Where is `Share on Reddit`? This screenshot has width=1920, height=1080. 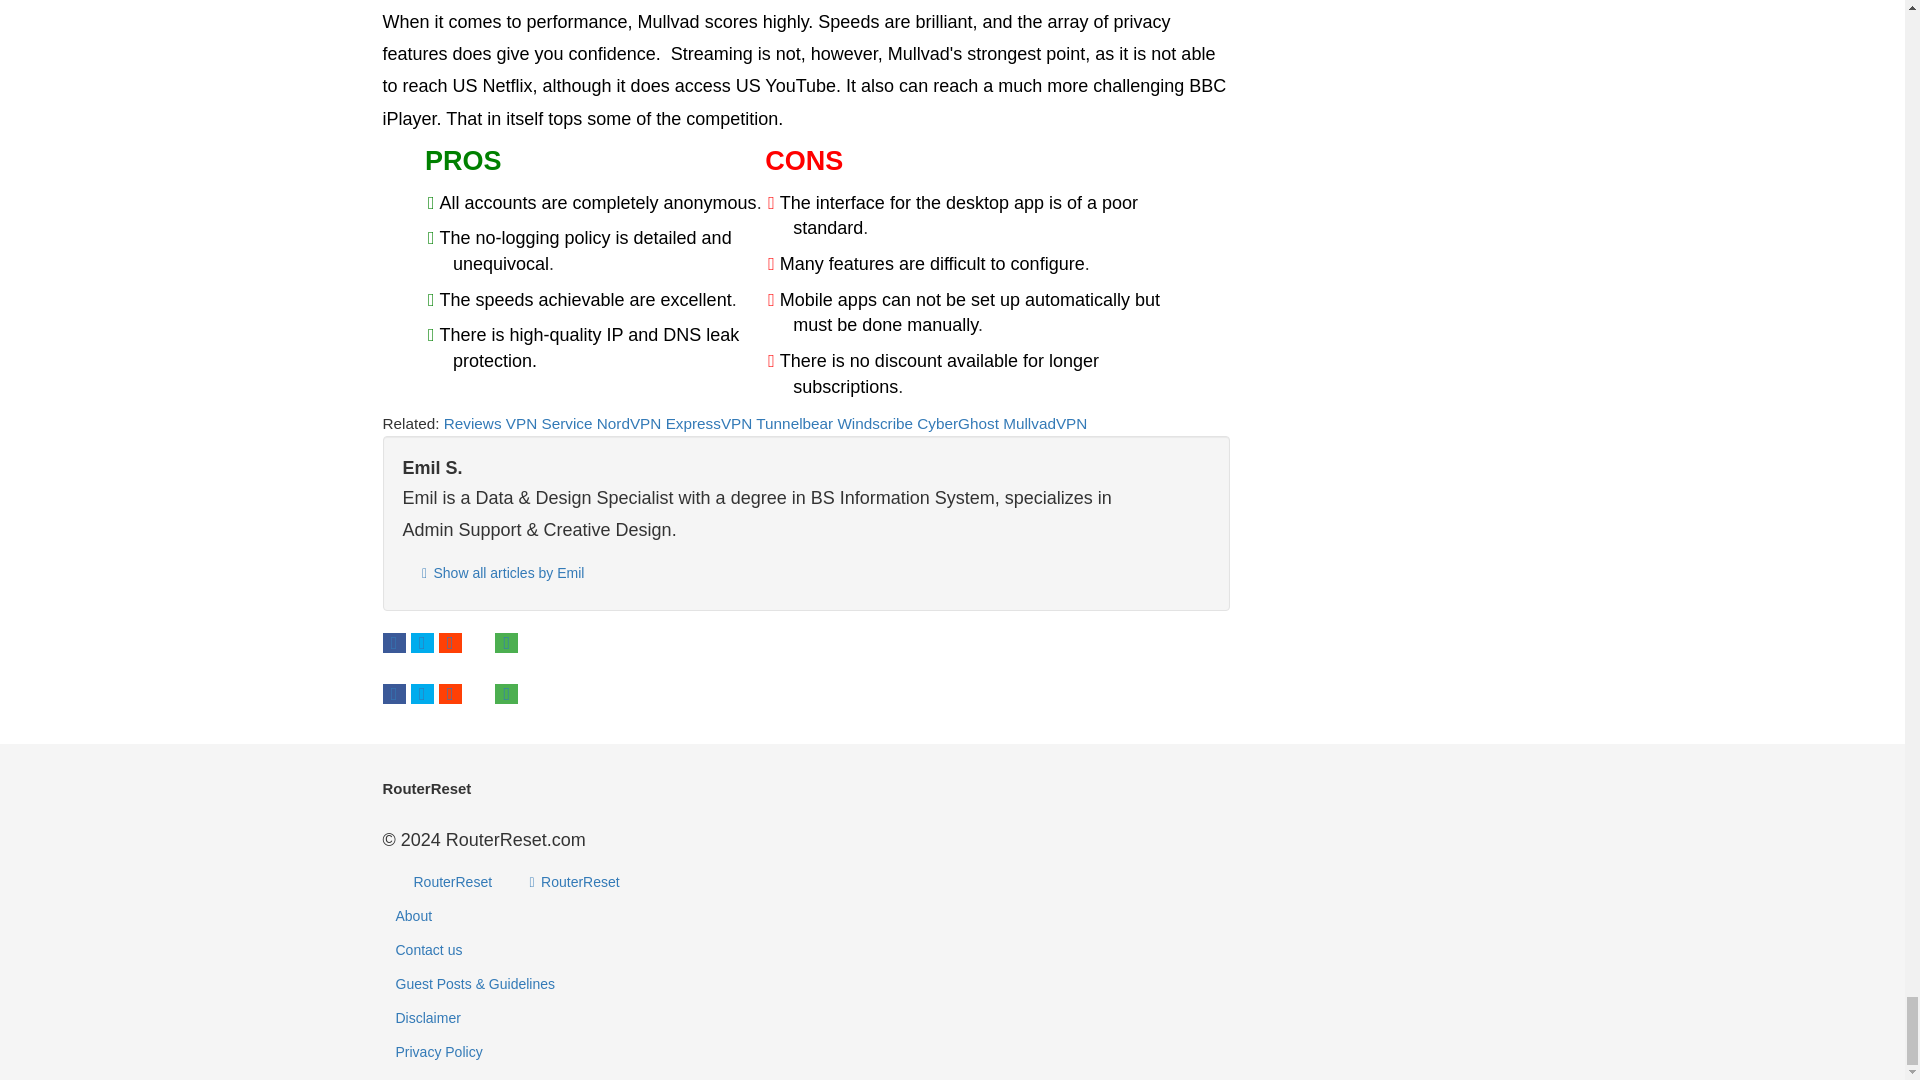
Share on Reddit is located at coordinates (450, 642).